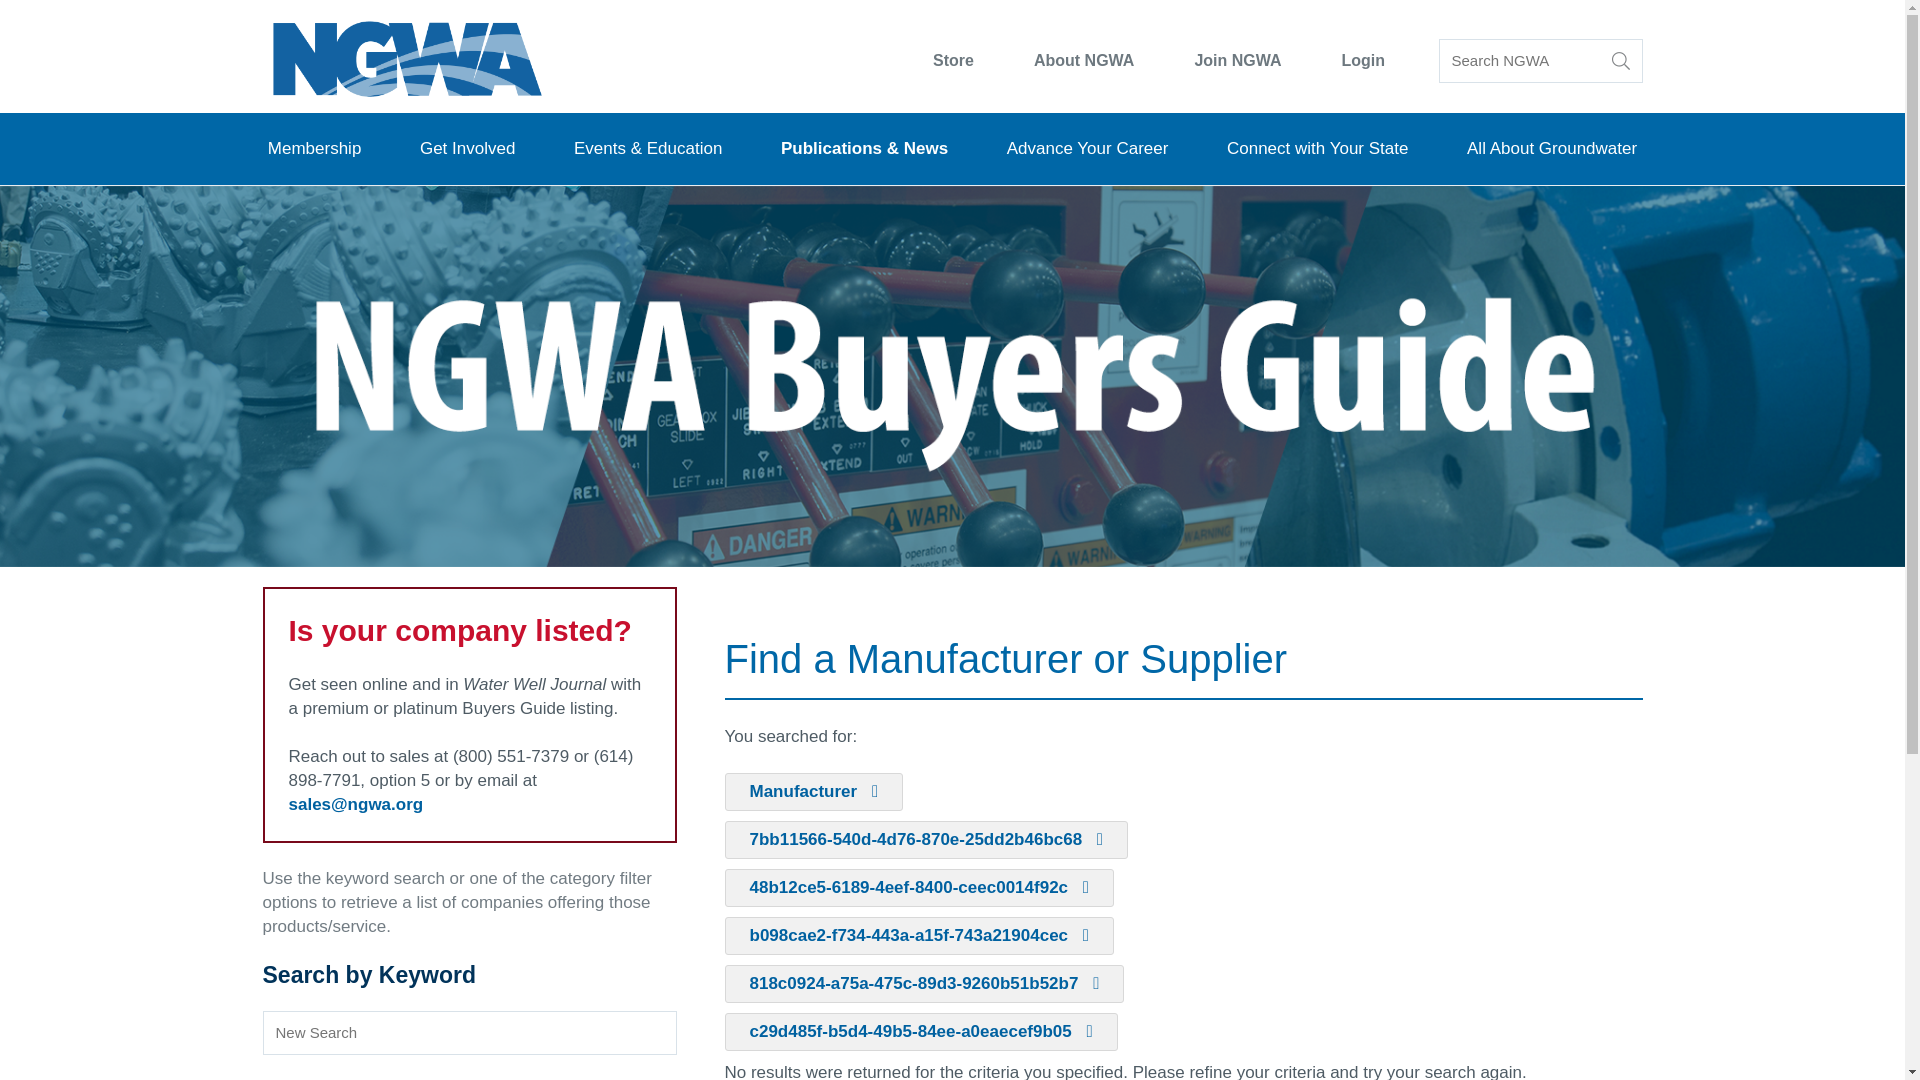  What do you see at coordinates (405, 66) in the screenshot?
I see `NGWA new logo` at bounding box center [405, 66].